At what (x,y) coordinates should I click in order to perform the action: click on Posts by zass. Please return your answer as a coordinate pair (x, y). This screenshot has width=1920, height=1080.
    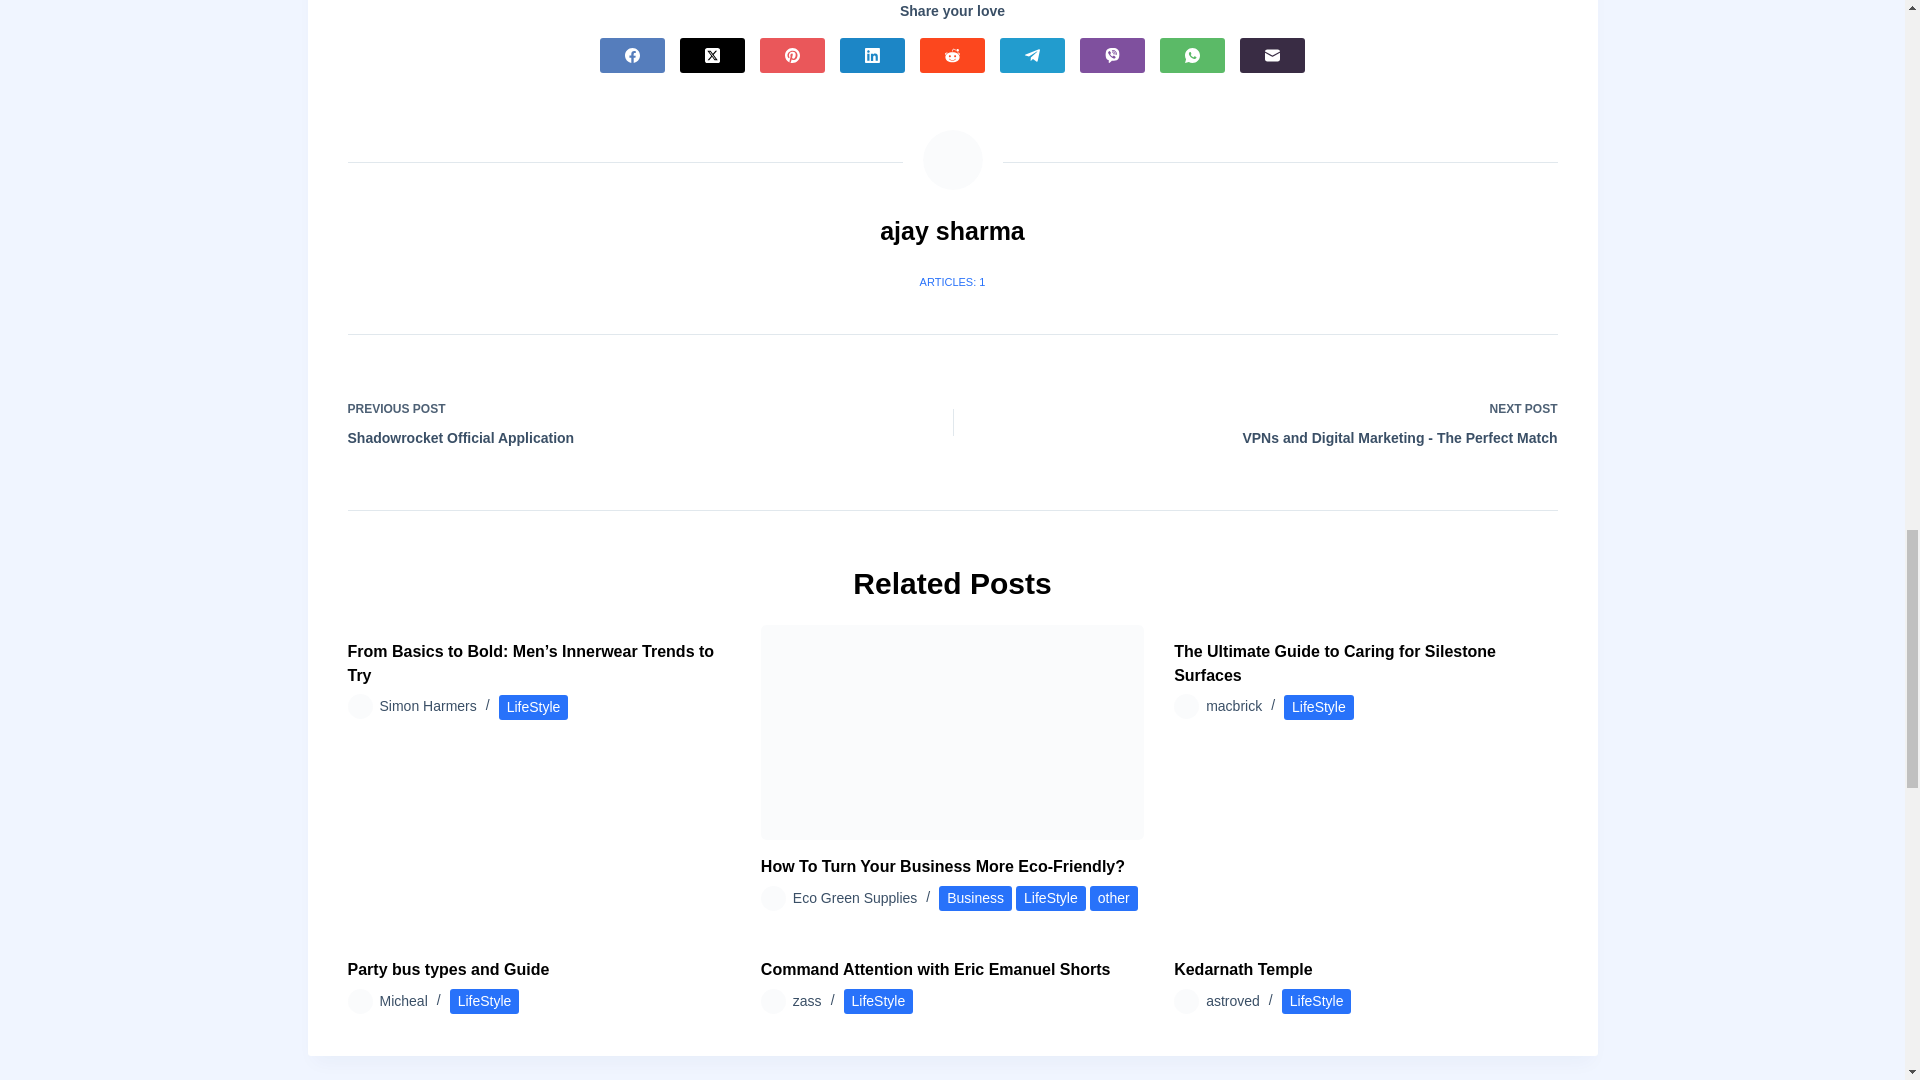
    Looking at the image, I should click on (806, 1000).